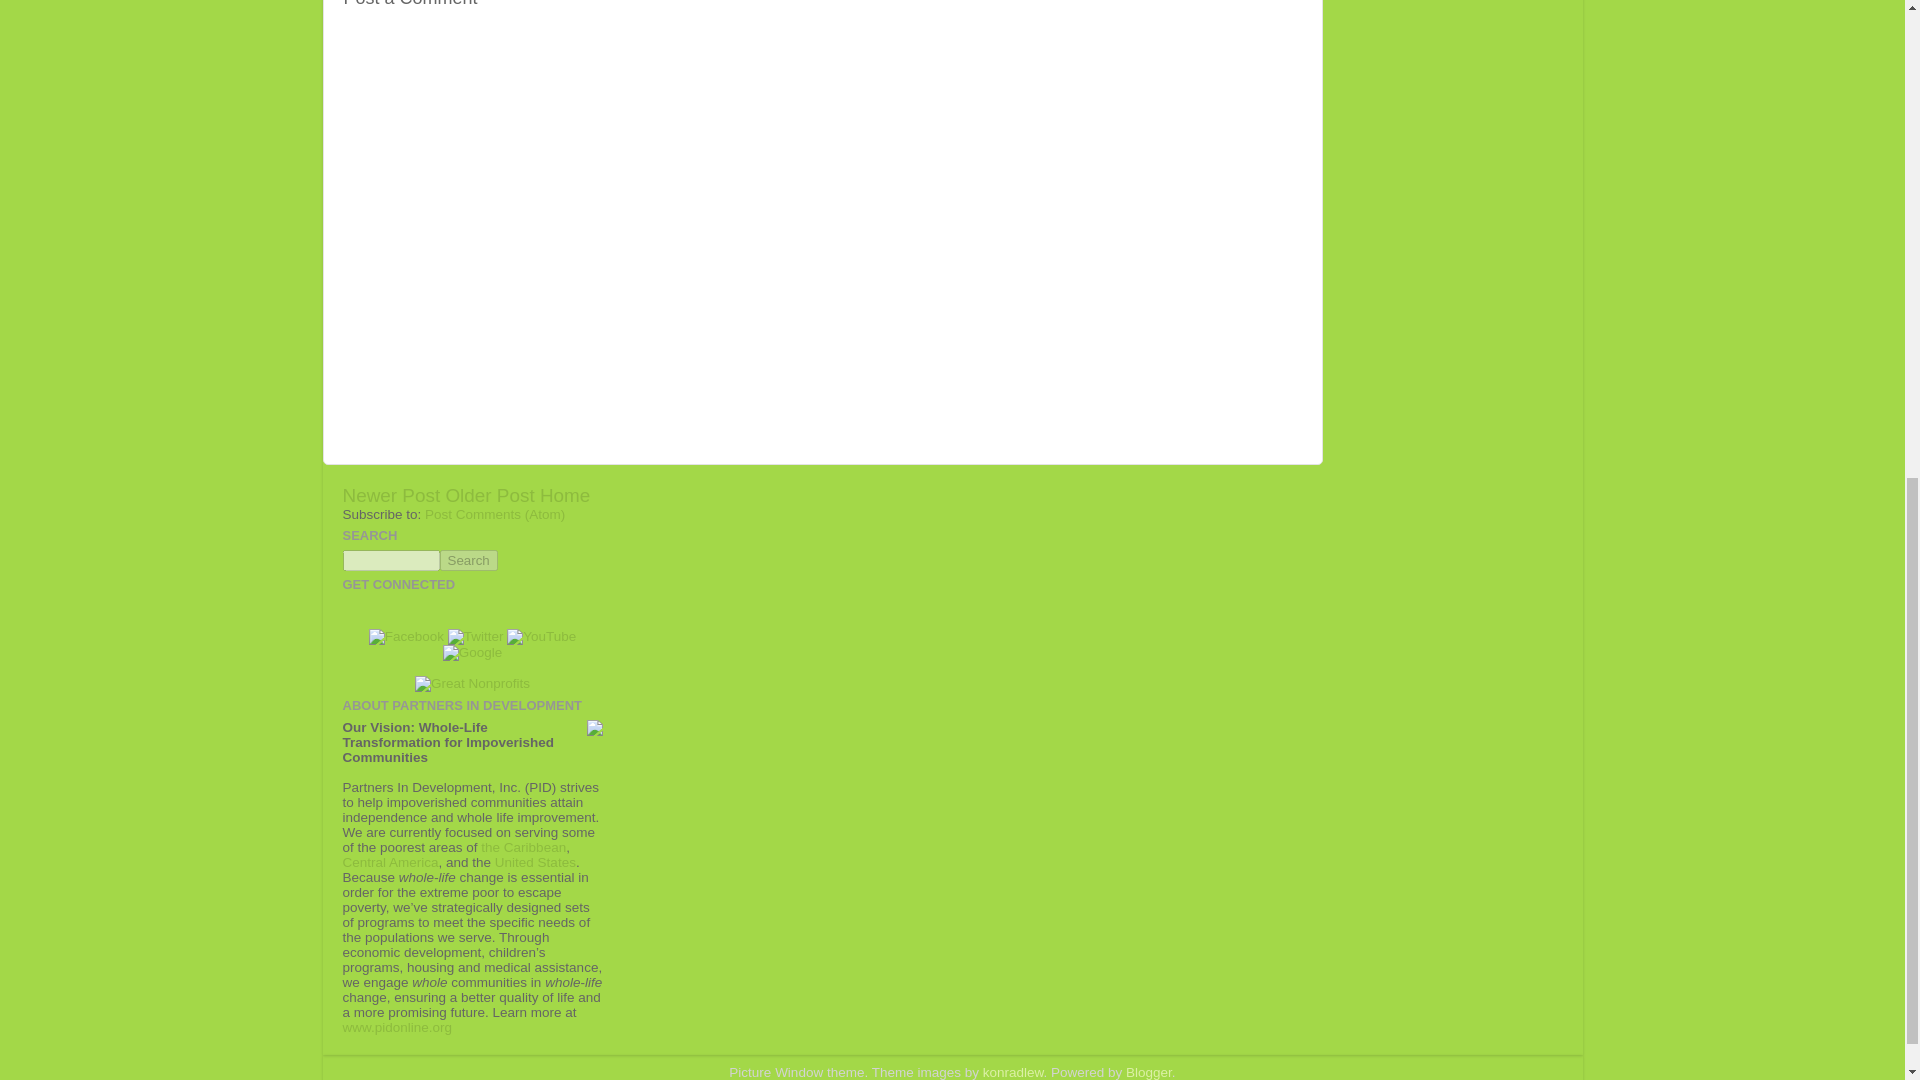 This screenshot has height=1080, width=1920. What do you see at coordinates (524, 848) in the screenshot?
I see `the Caribbean` at bounding box center [524, 848].